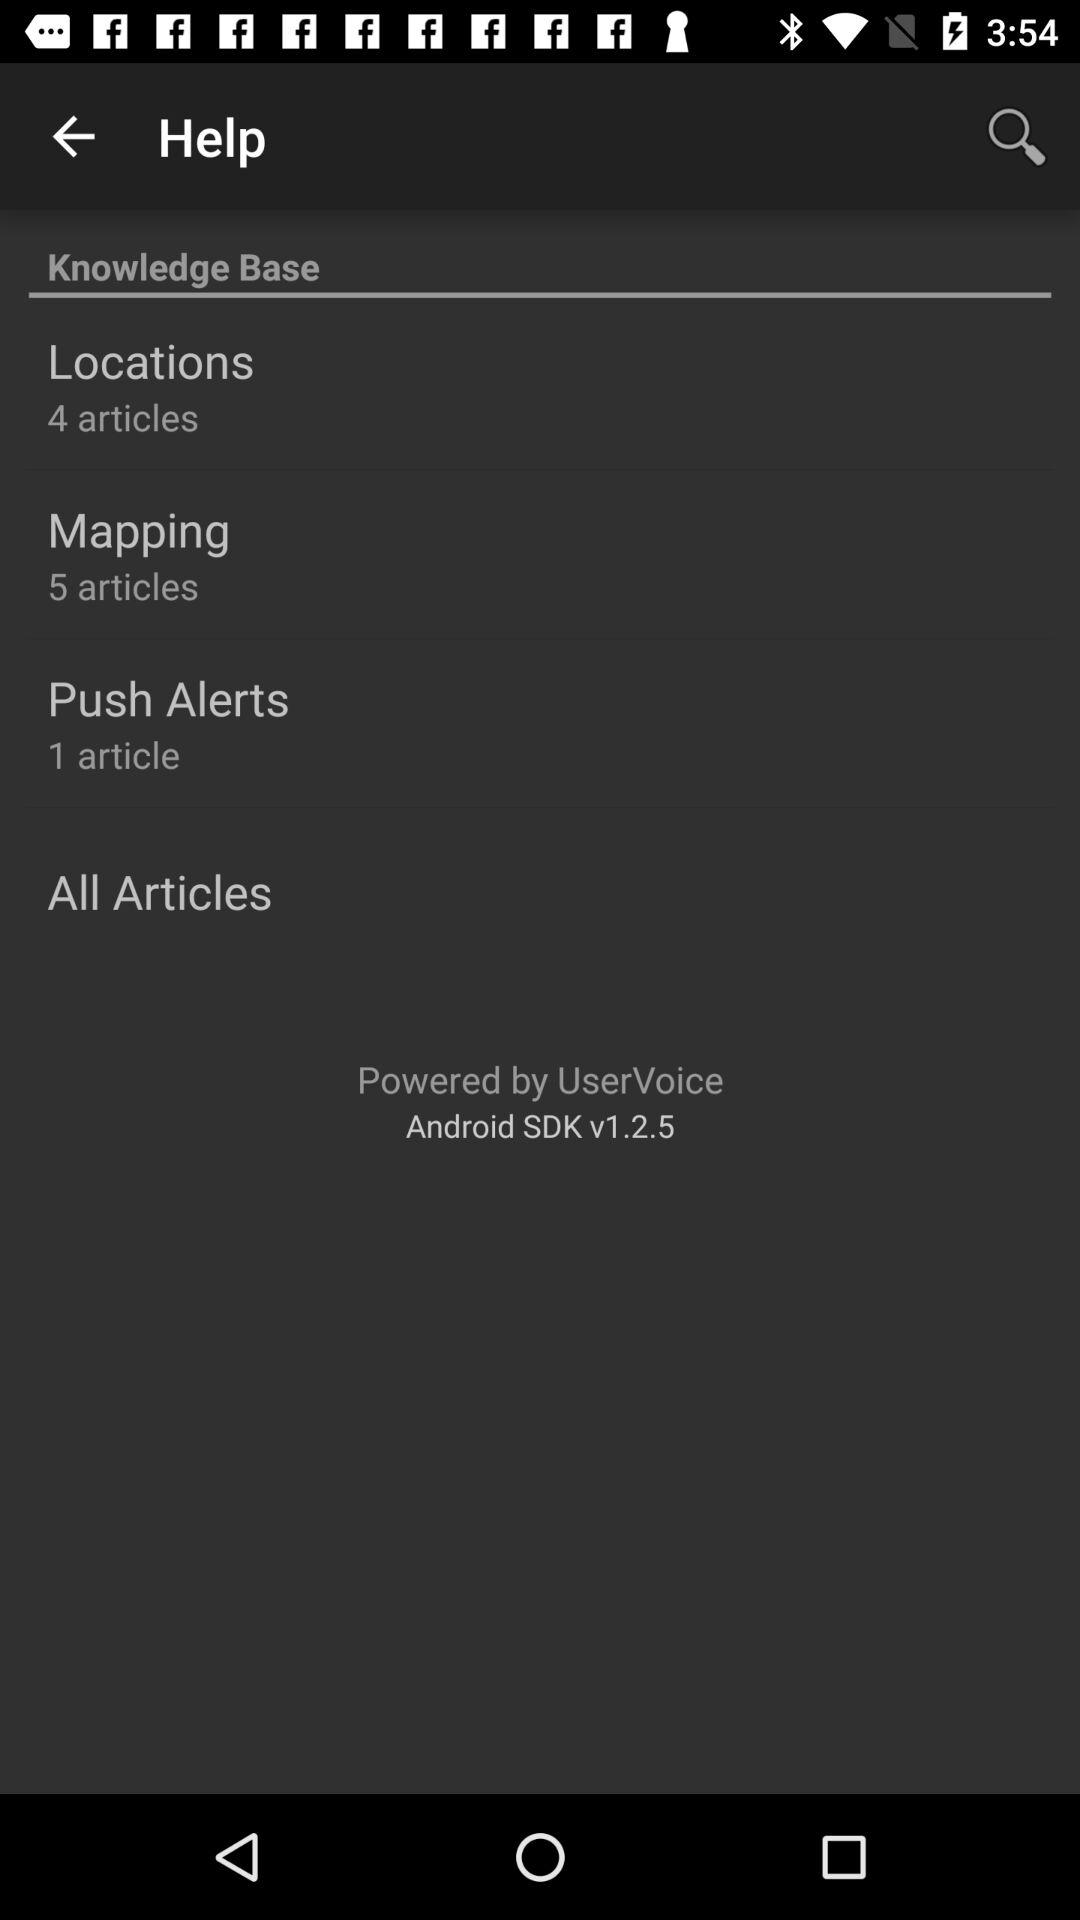 Image resolution: width=1080 pixels, height=1920 pixels. I want to click on choose the item at the top right corner, so click(1016, 136).